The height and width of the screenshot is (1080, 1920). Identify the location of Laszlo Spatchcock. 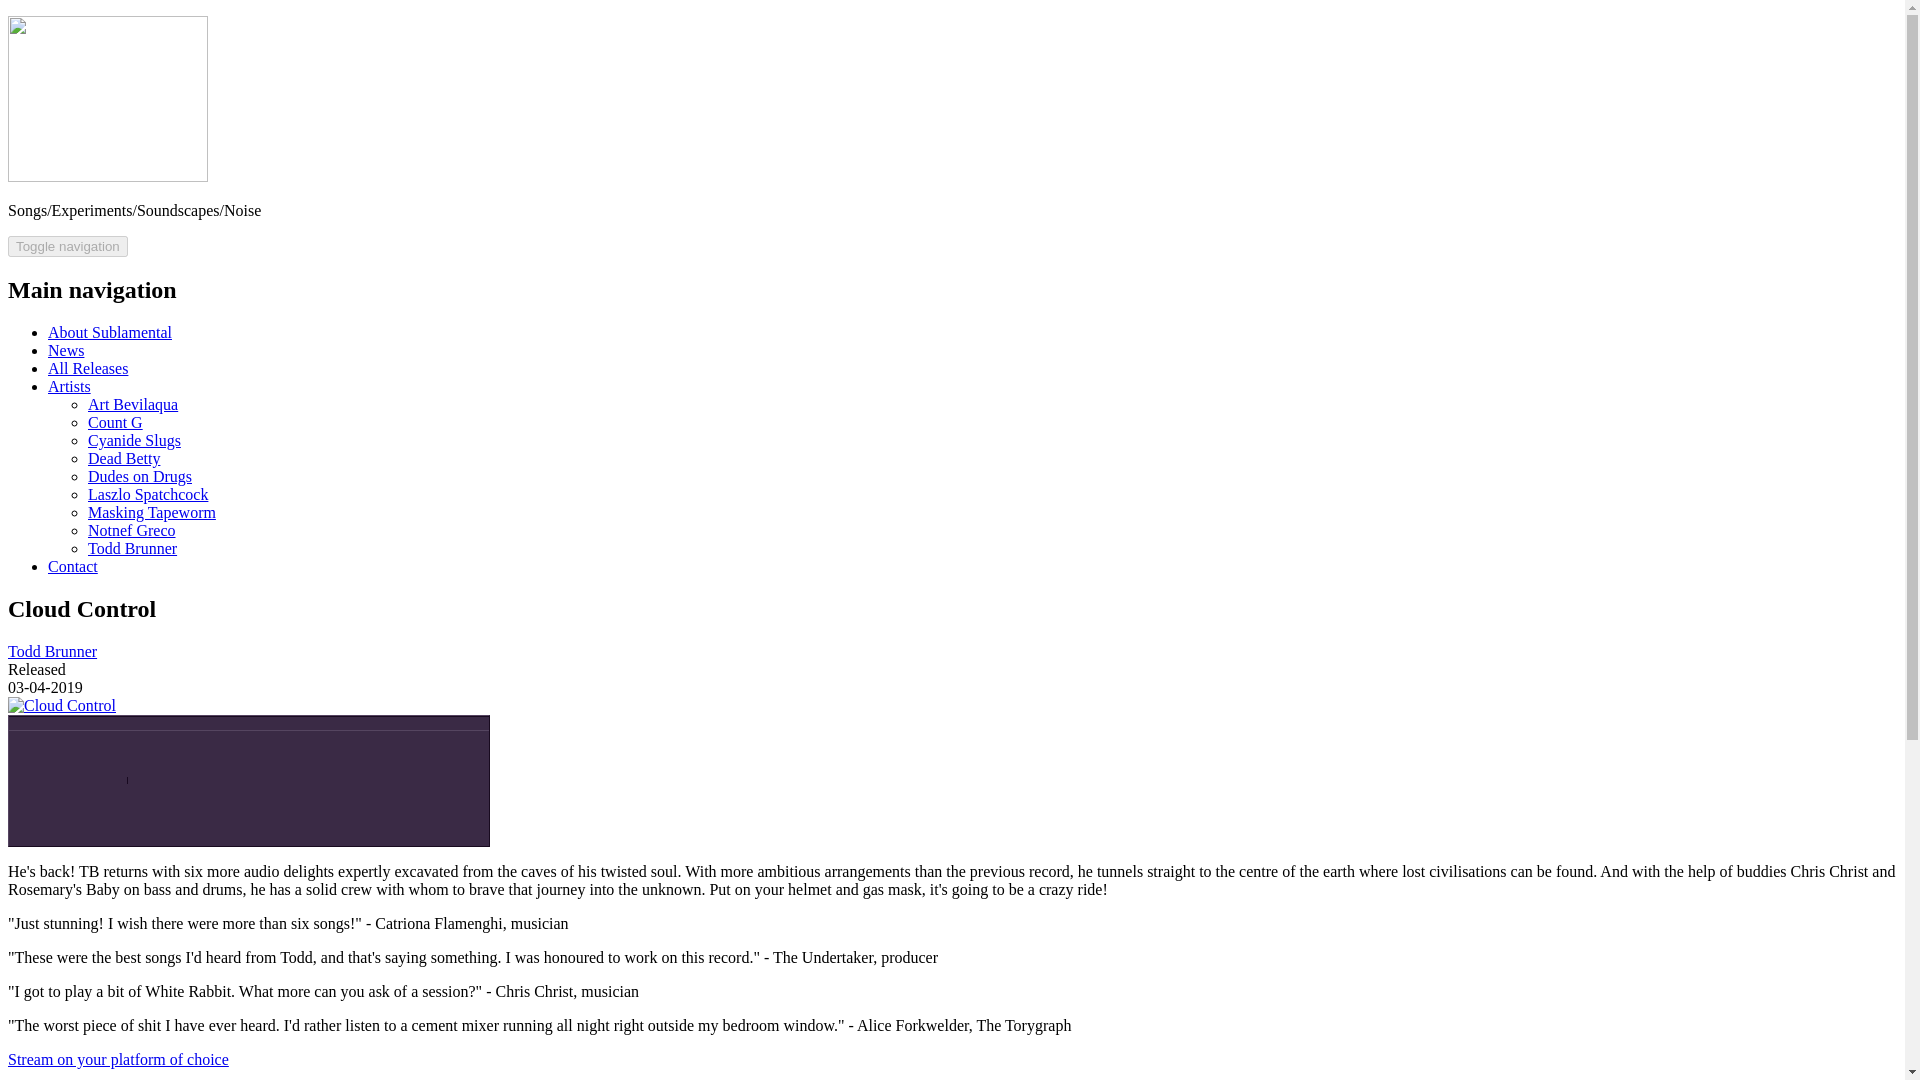
(148, 494).